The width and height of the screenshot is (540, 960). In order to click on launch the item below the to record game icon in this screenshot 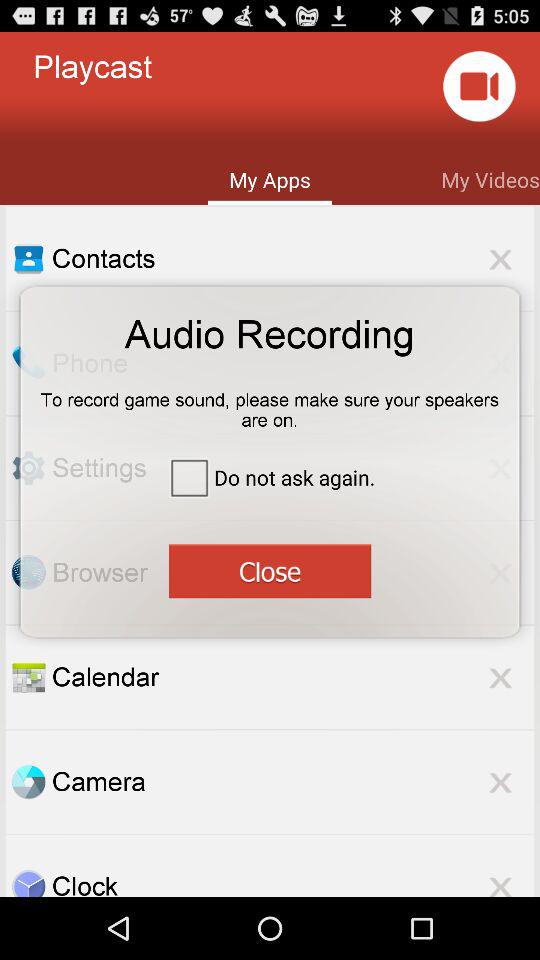, I will do `click(270, 476)`.